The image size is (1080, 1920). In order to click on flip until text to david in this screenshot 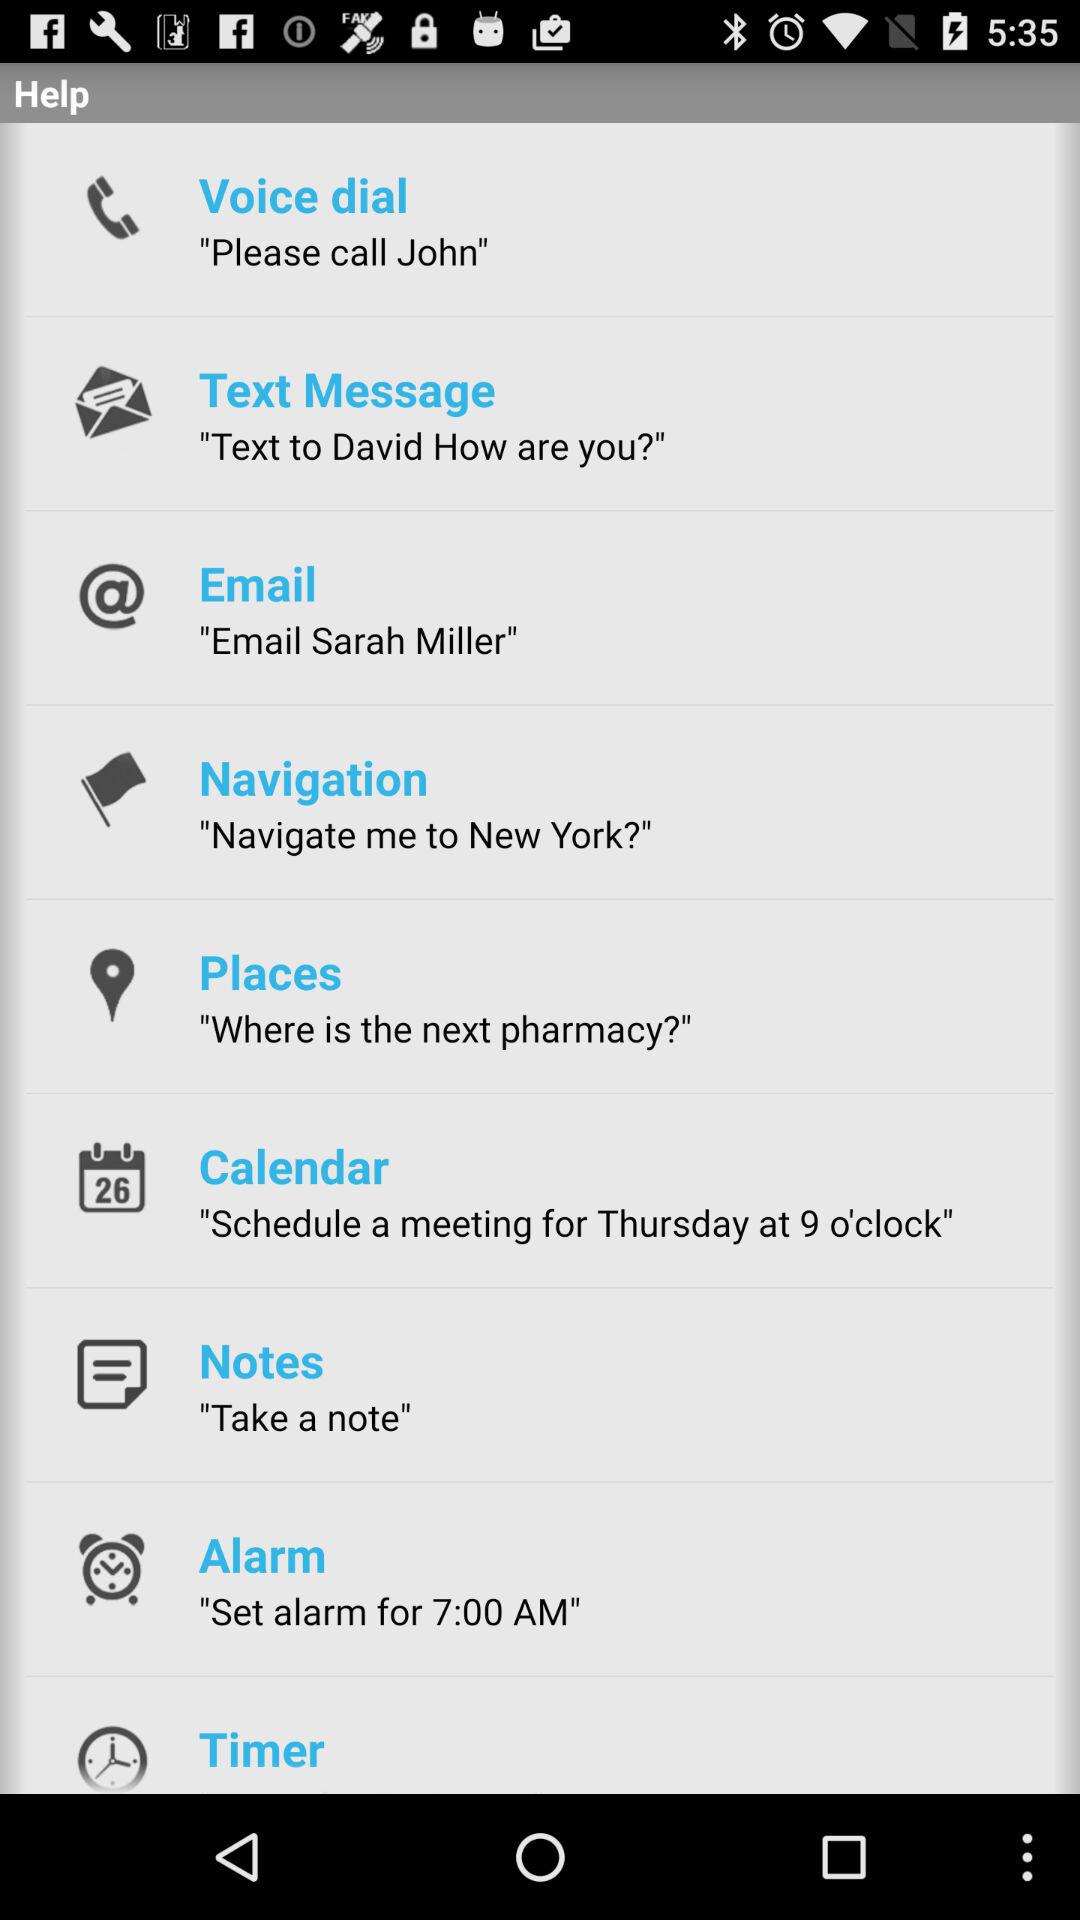, I will do `click(432, 445)`.